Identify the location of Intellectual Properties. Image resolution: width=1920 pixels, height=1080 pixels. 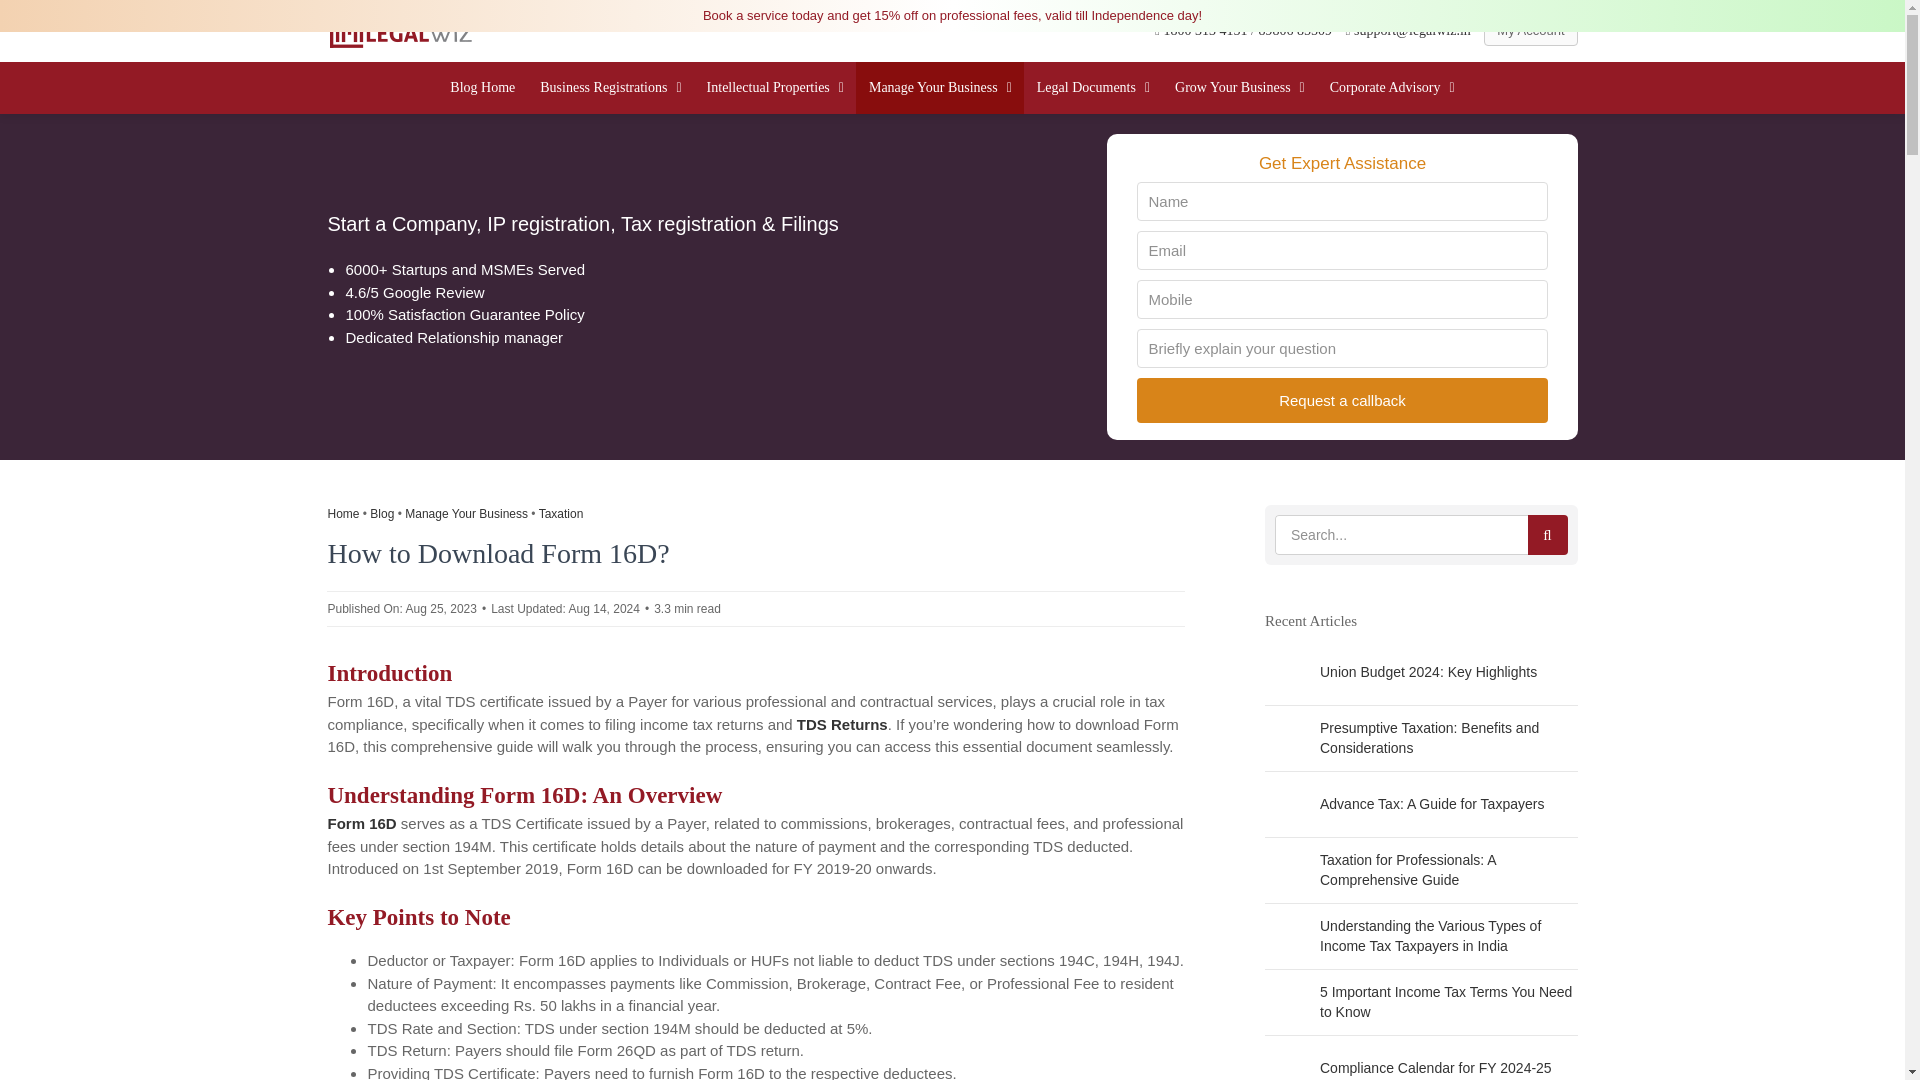
(774, 88).